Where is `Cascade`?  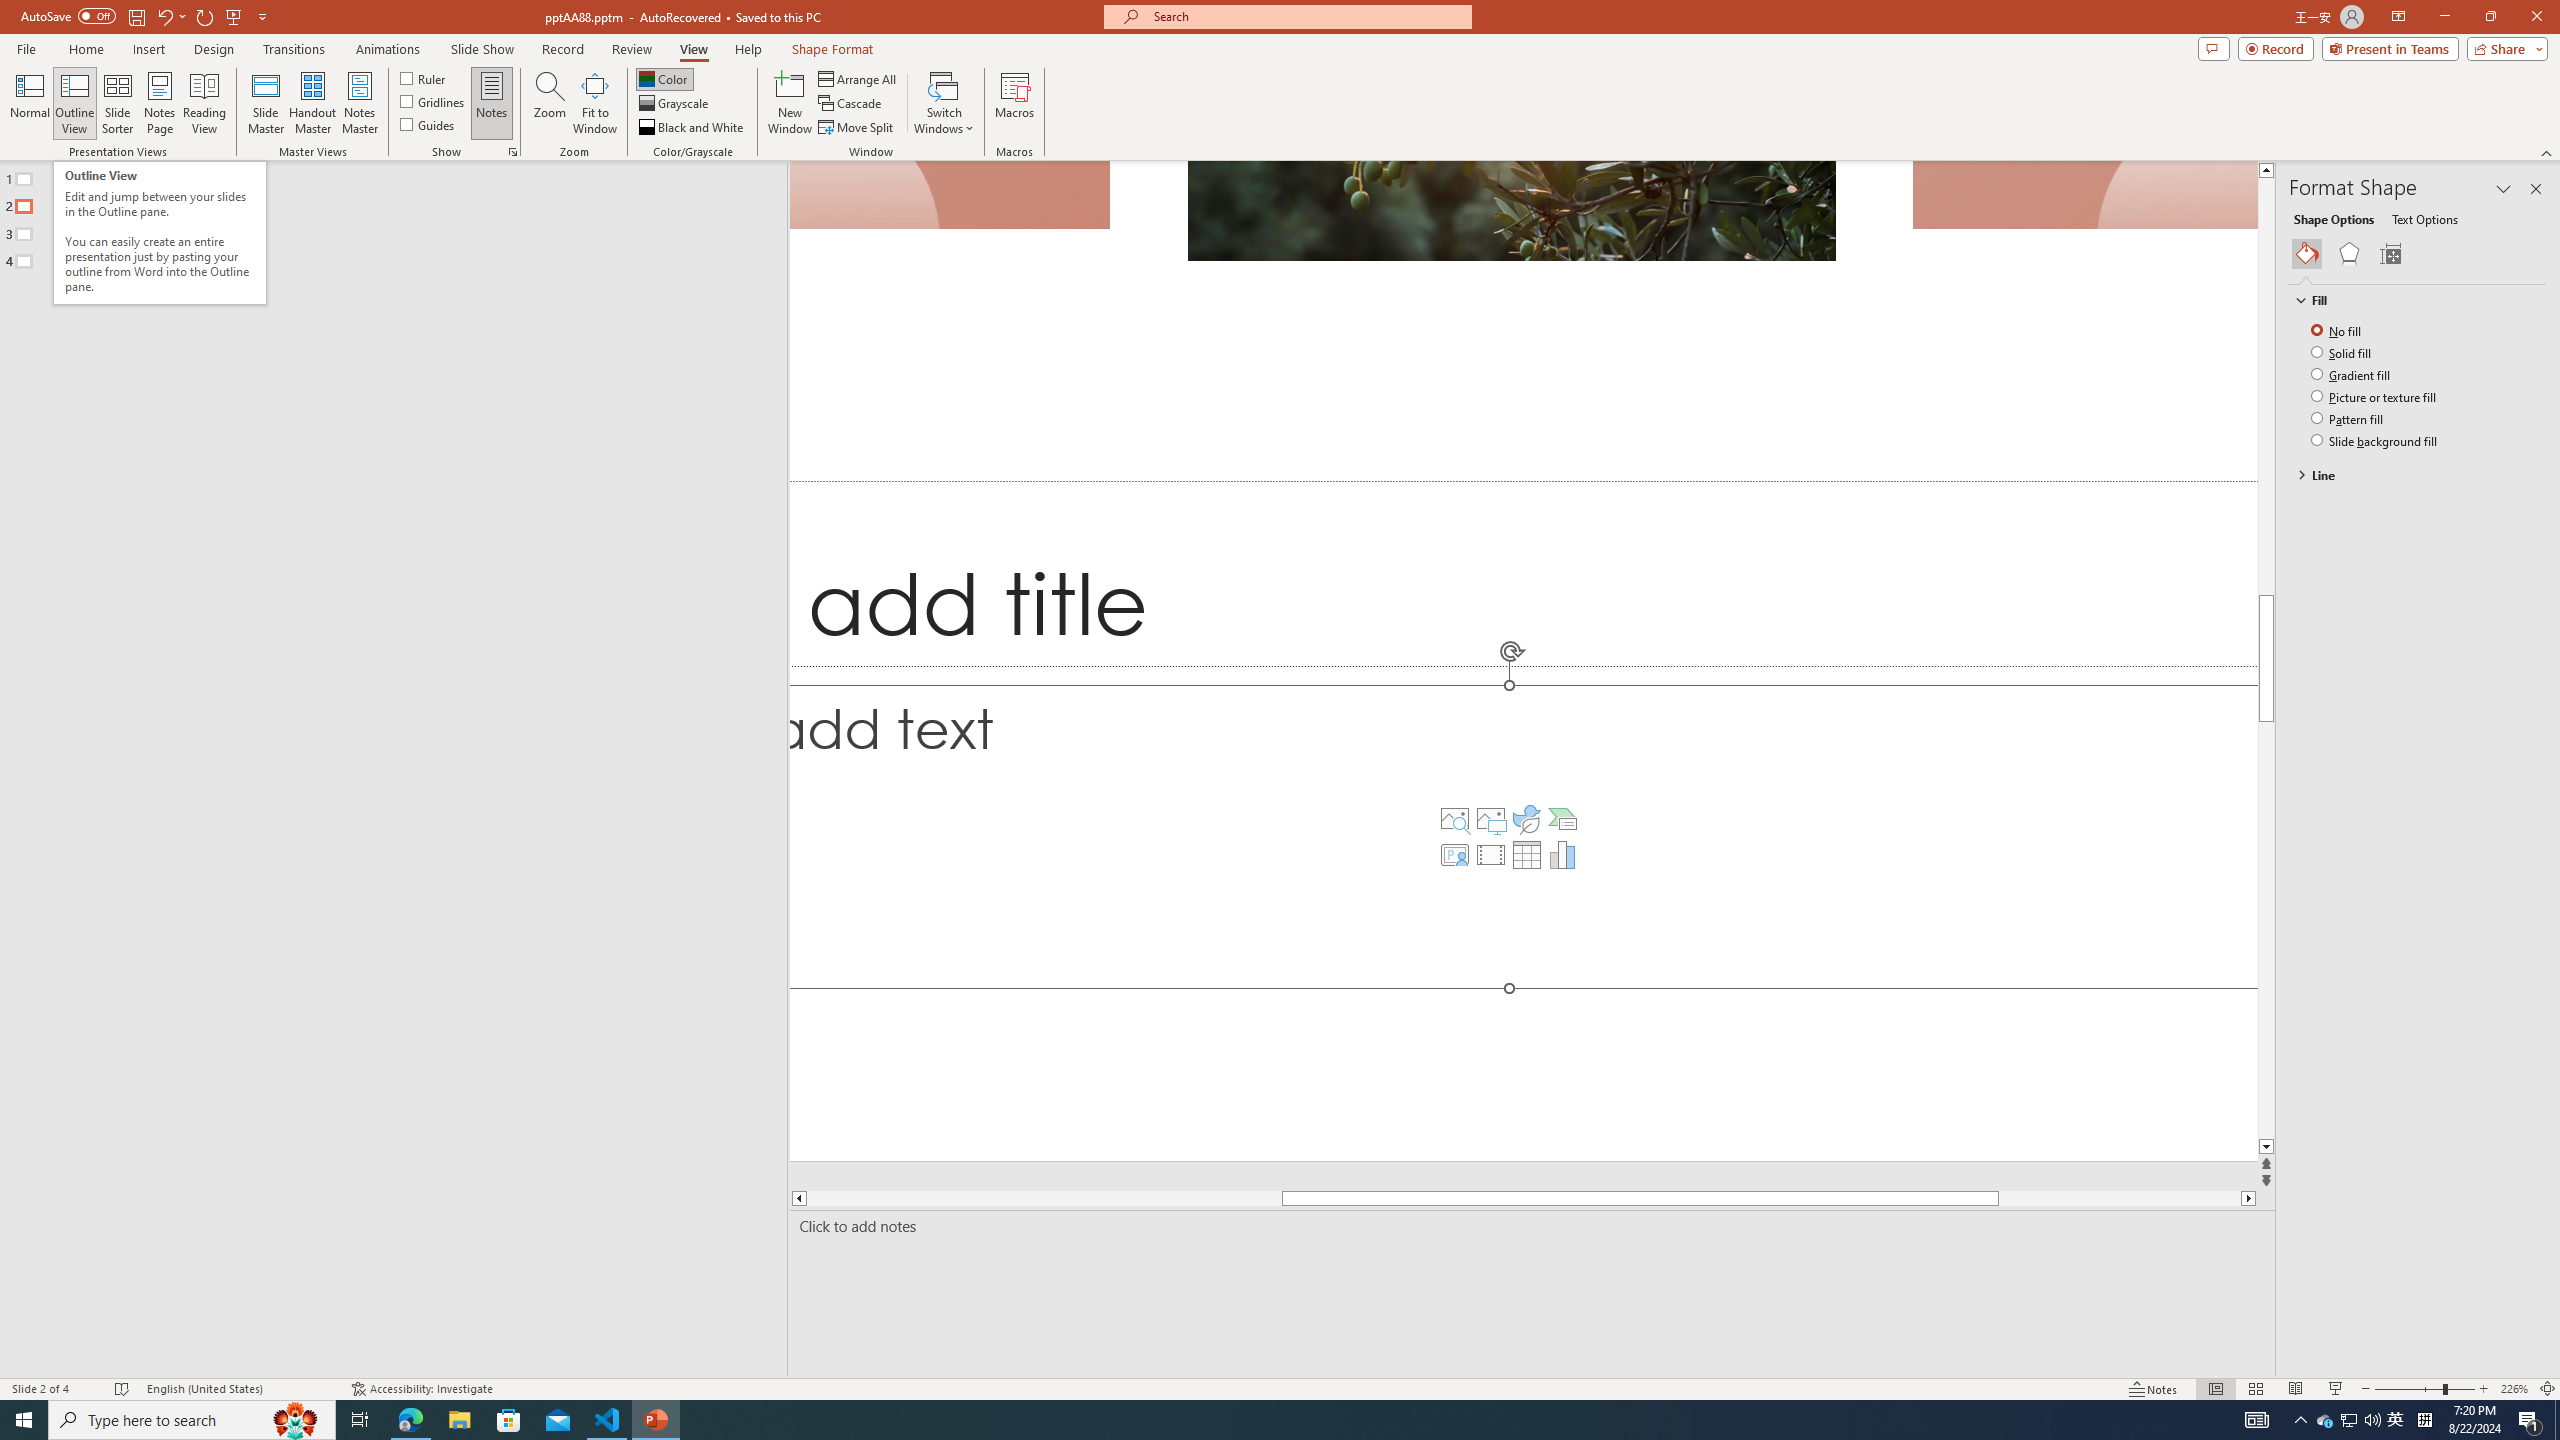
Cascade is located at coordinates (851, 104).